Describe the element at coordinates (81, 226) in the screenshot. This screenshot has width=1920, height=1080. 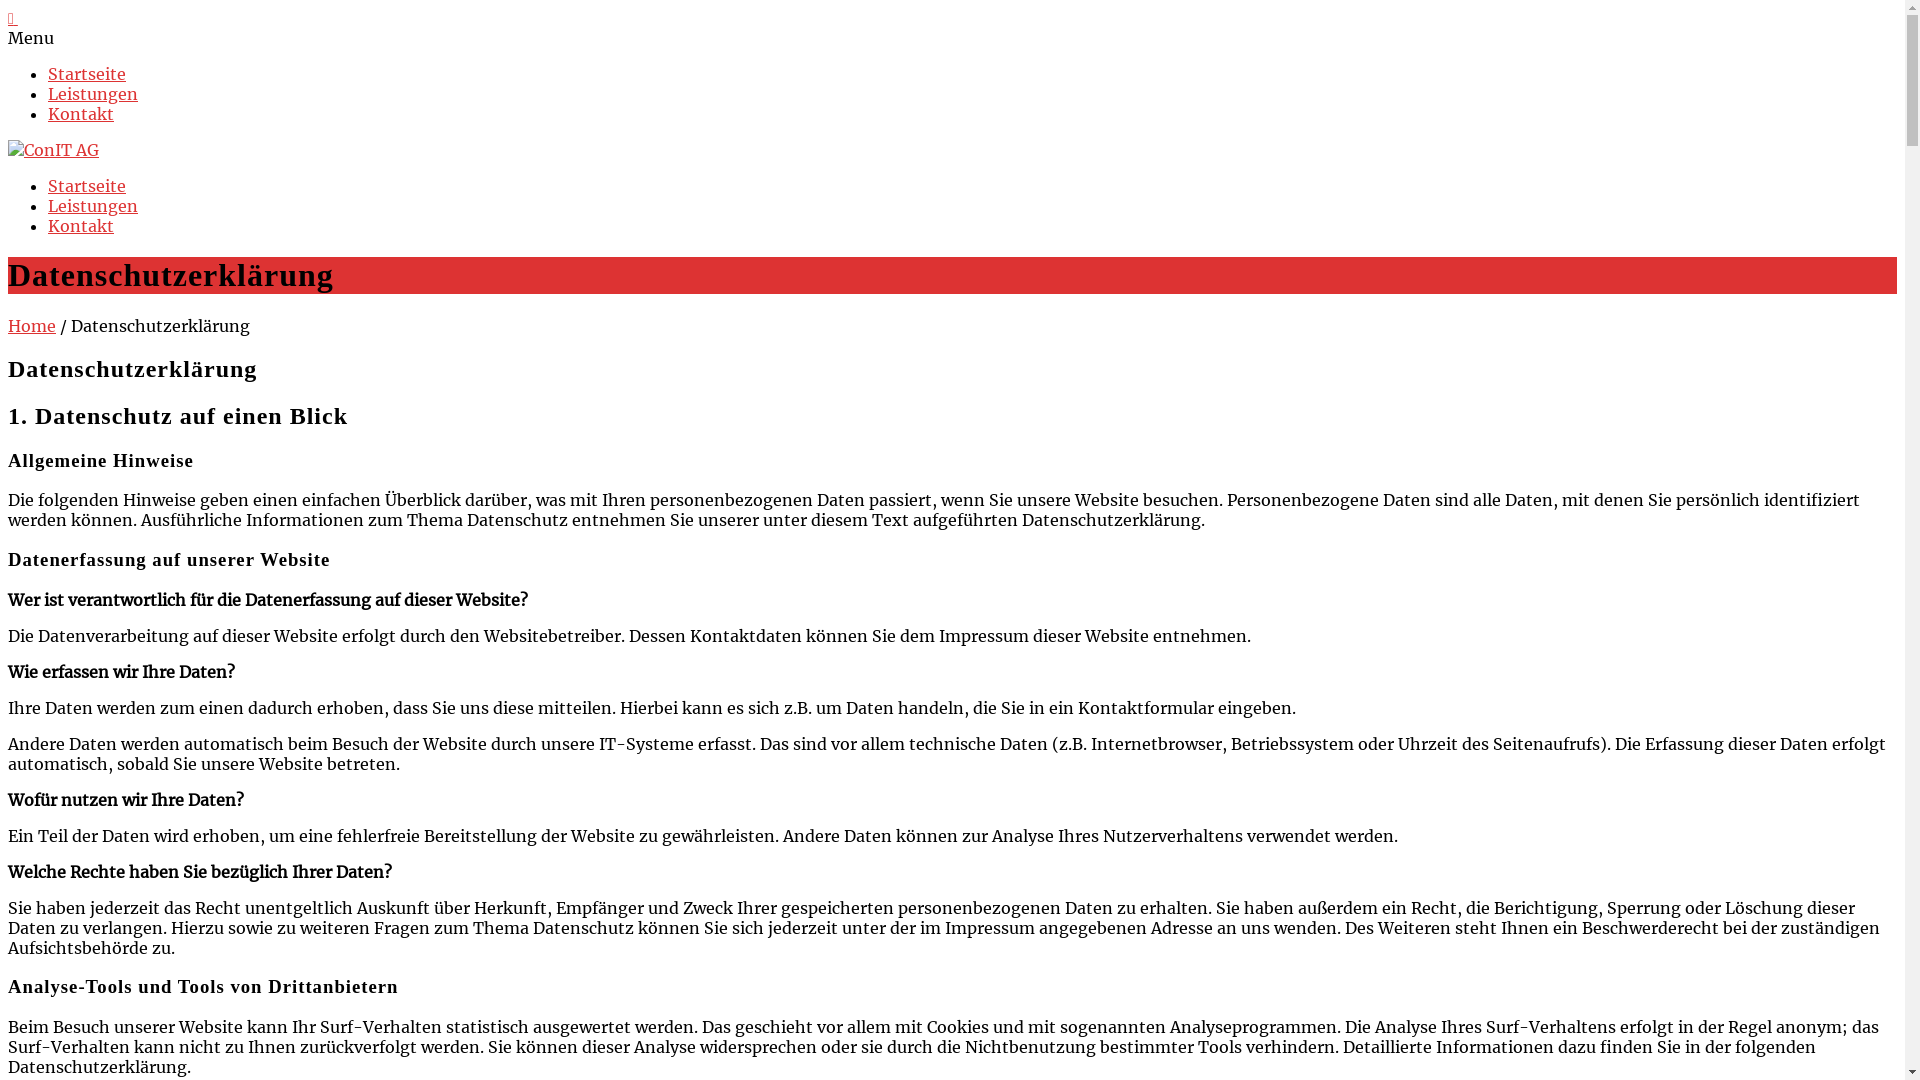
I see `Kontakt` at that location.